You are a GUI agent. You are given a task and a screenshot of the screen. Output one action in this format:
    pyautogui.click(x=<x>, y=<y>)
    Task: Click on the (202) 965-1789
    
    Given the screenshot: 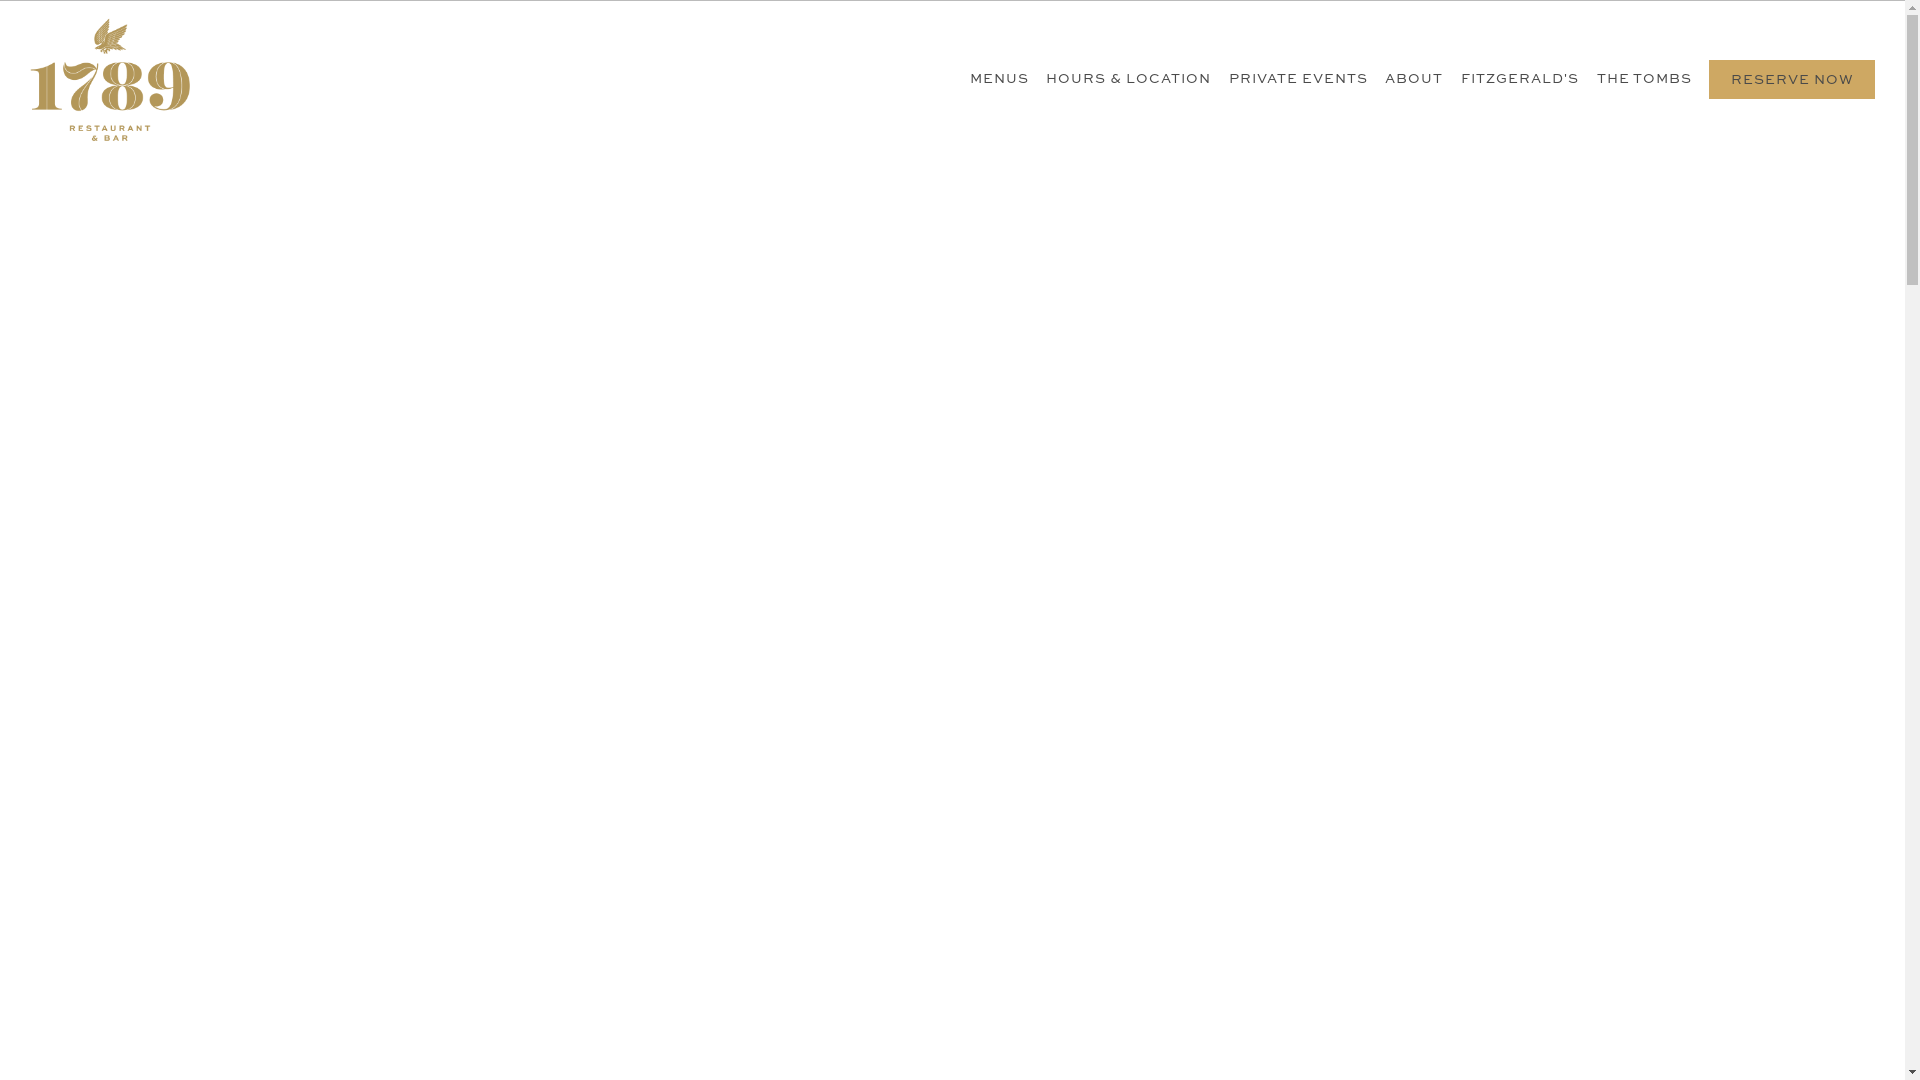 What is the action you would take?
    pyautogui.click(x=1126, y=16)
    